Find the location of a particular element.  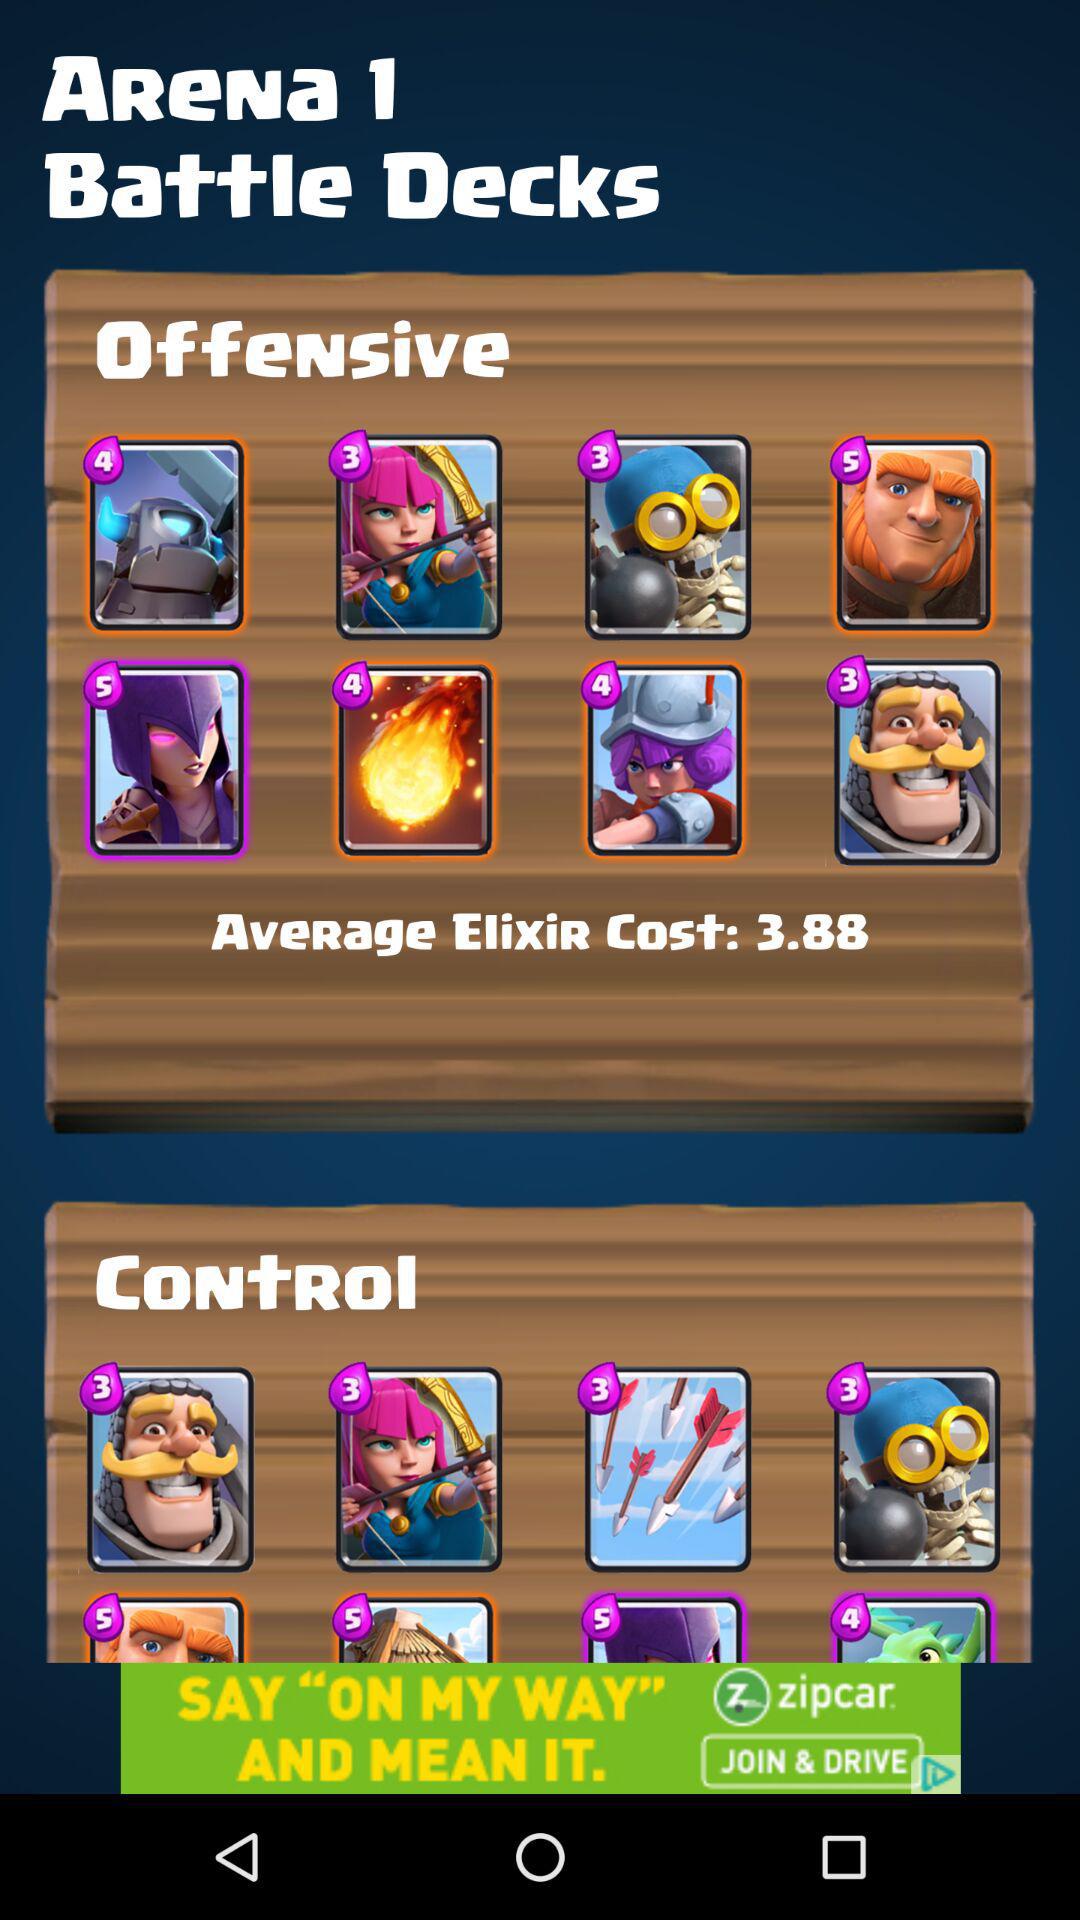

click advertisement is located at coordinates (540, 1728).